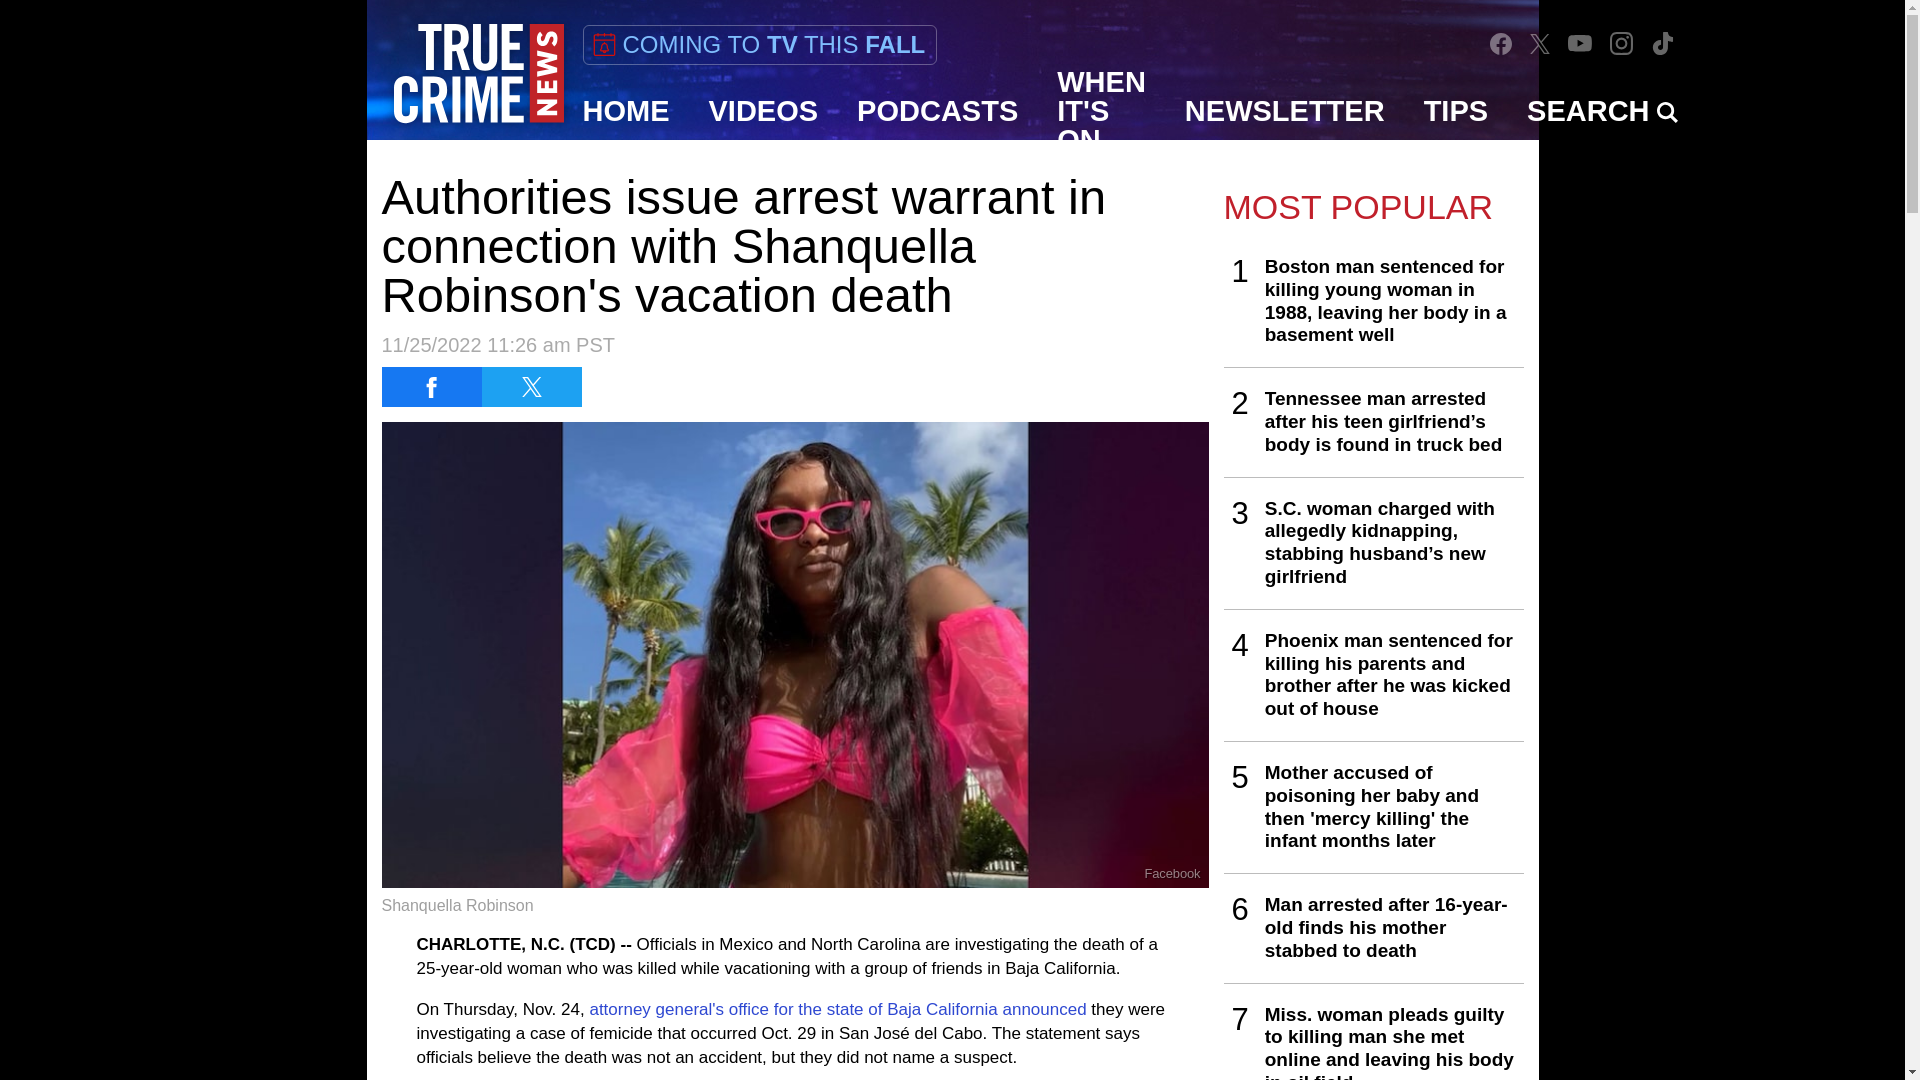  I want to click on TIPS, so click(1456, 111).